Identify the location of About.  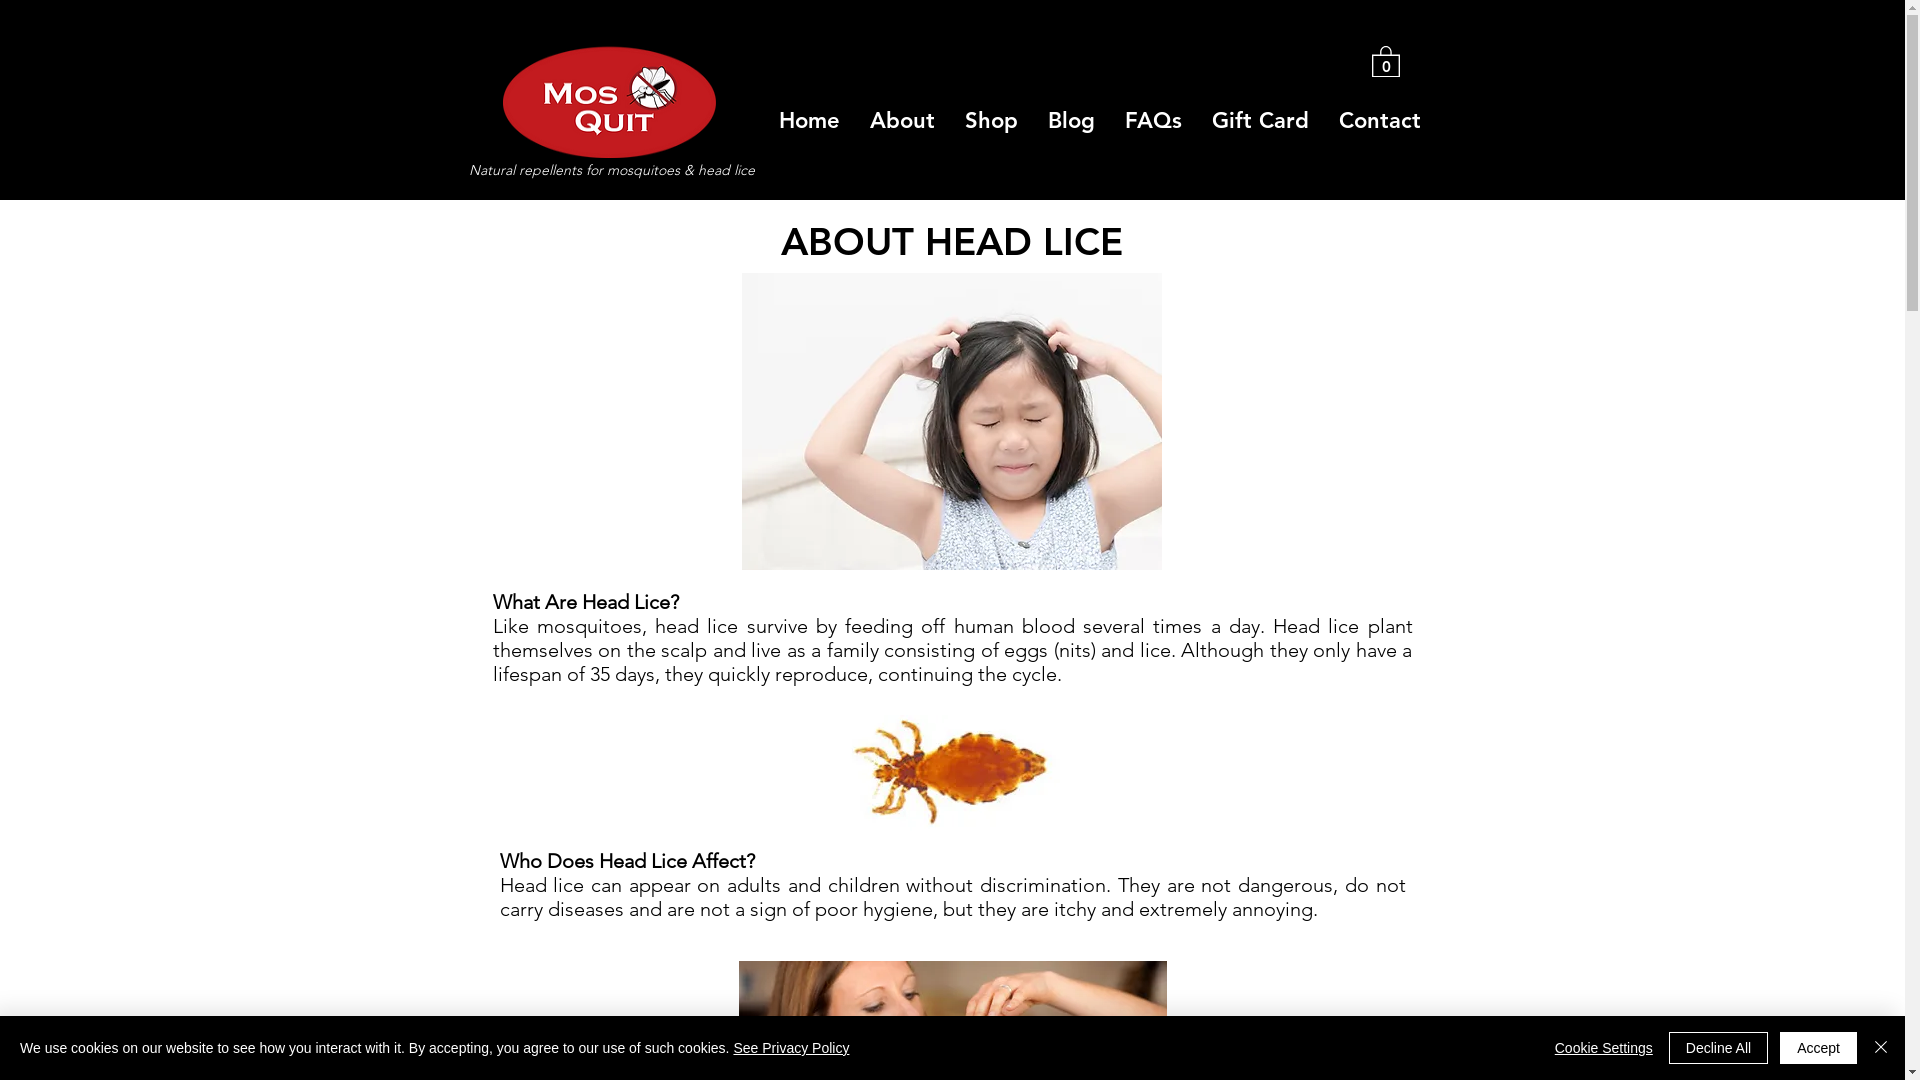
(902, 121).